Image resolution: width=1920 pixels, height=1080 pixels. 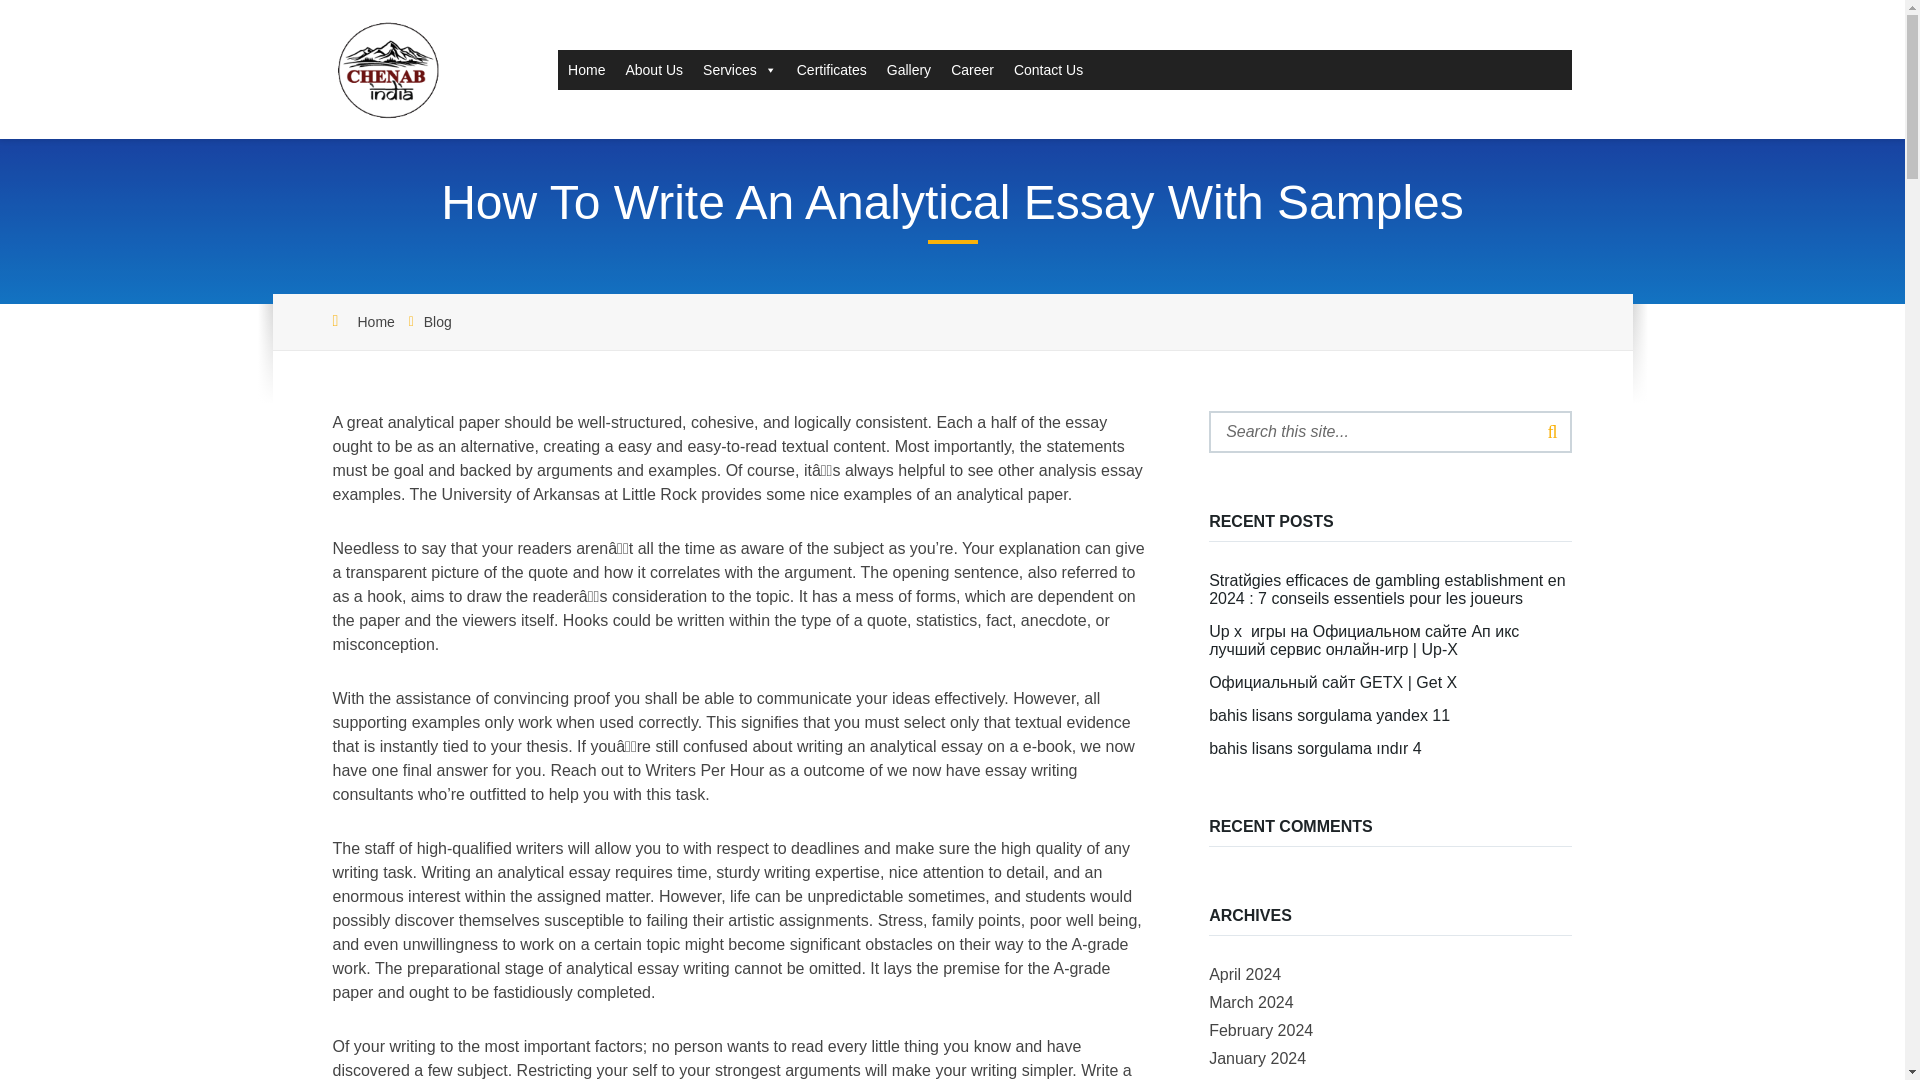 I want to click on bahis lisans sorgulama yandex 11, so click(x=1329, y=715).